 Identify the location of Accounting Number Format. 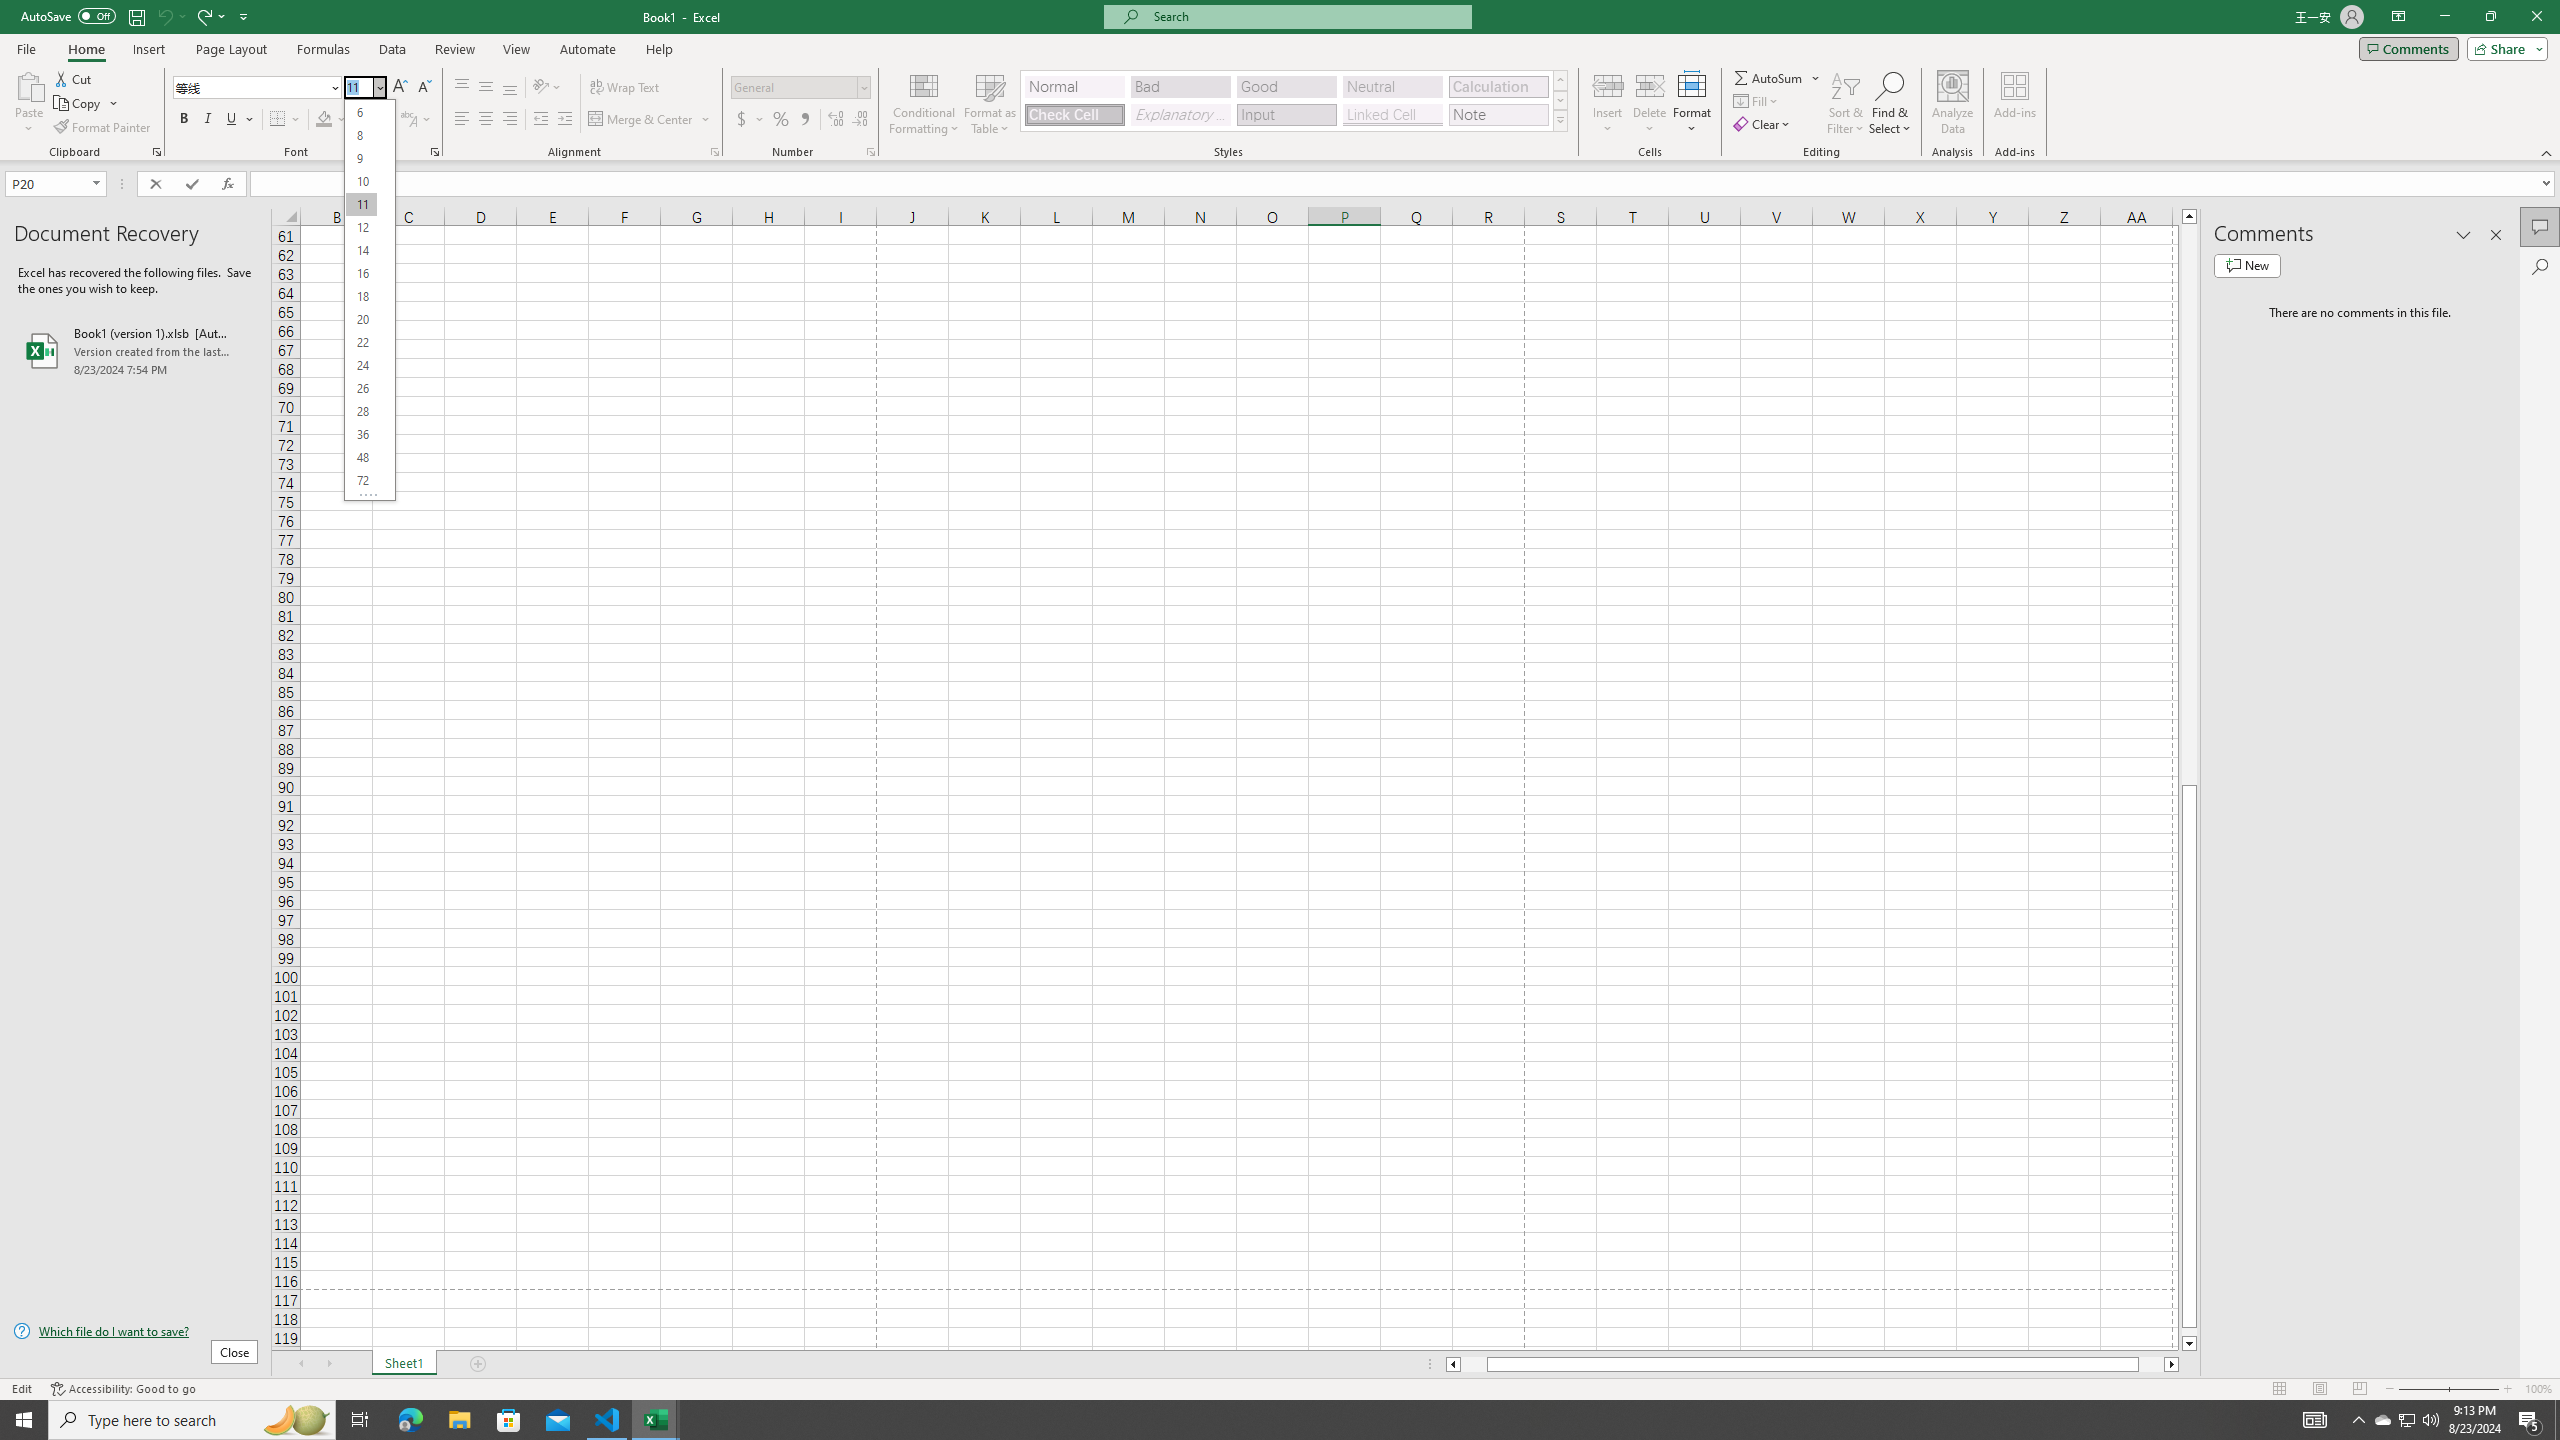
(750, 120).